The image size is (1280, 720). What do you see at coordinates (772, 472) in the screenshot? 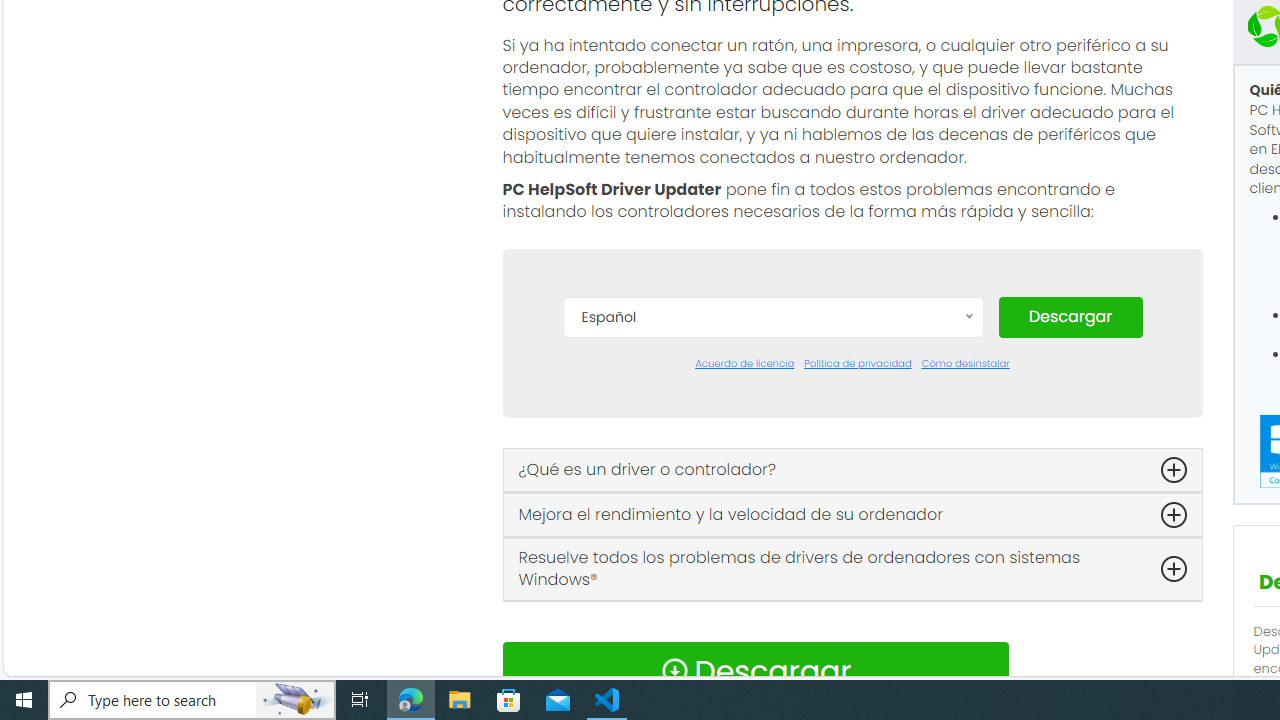
I see `Deutsch` at bounding box center [772, 472].